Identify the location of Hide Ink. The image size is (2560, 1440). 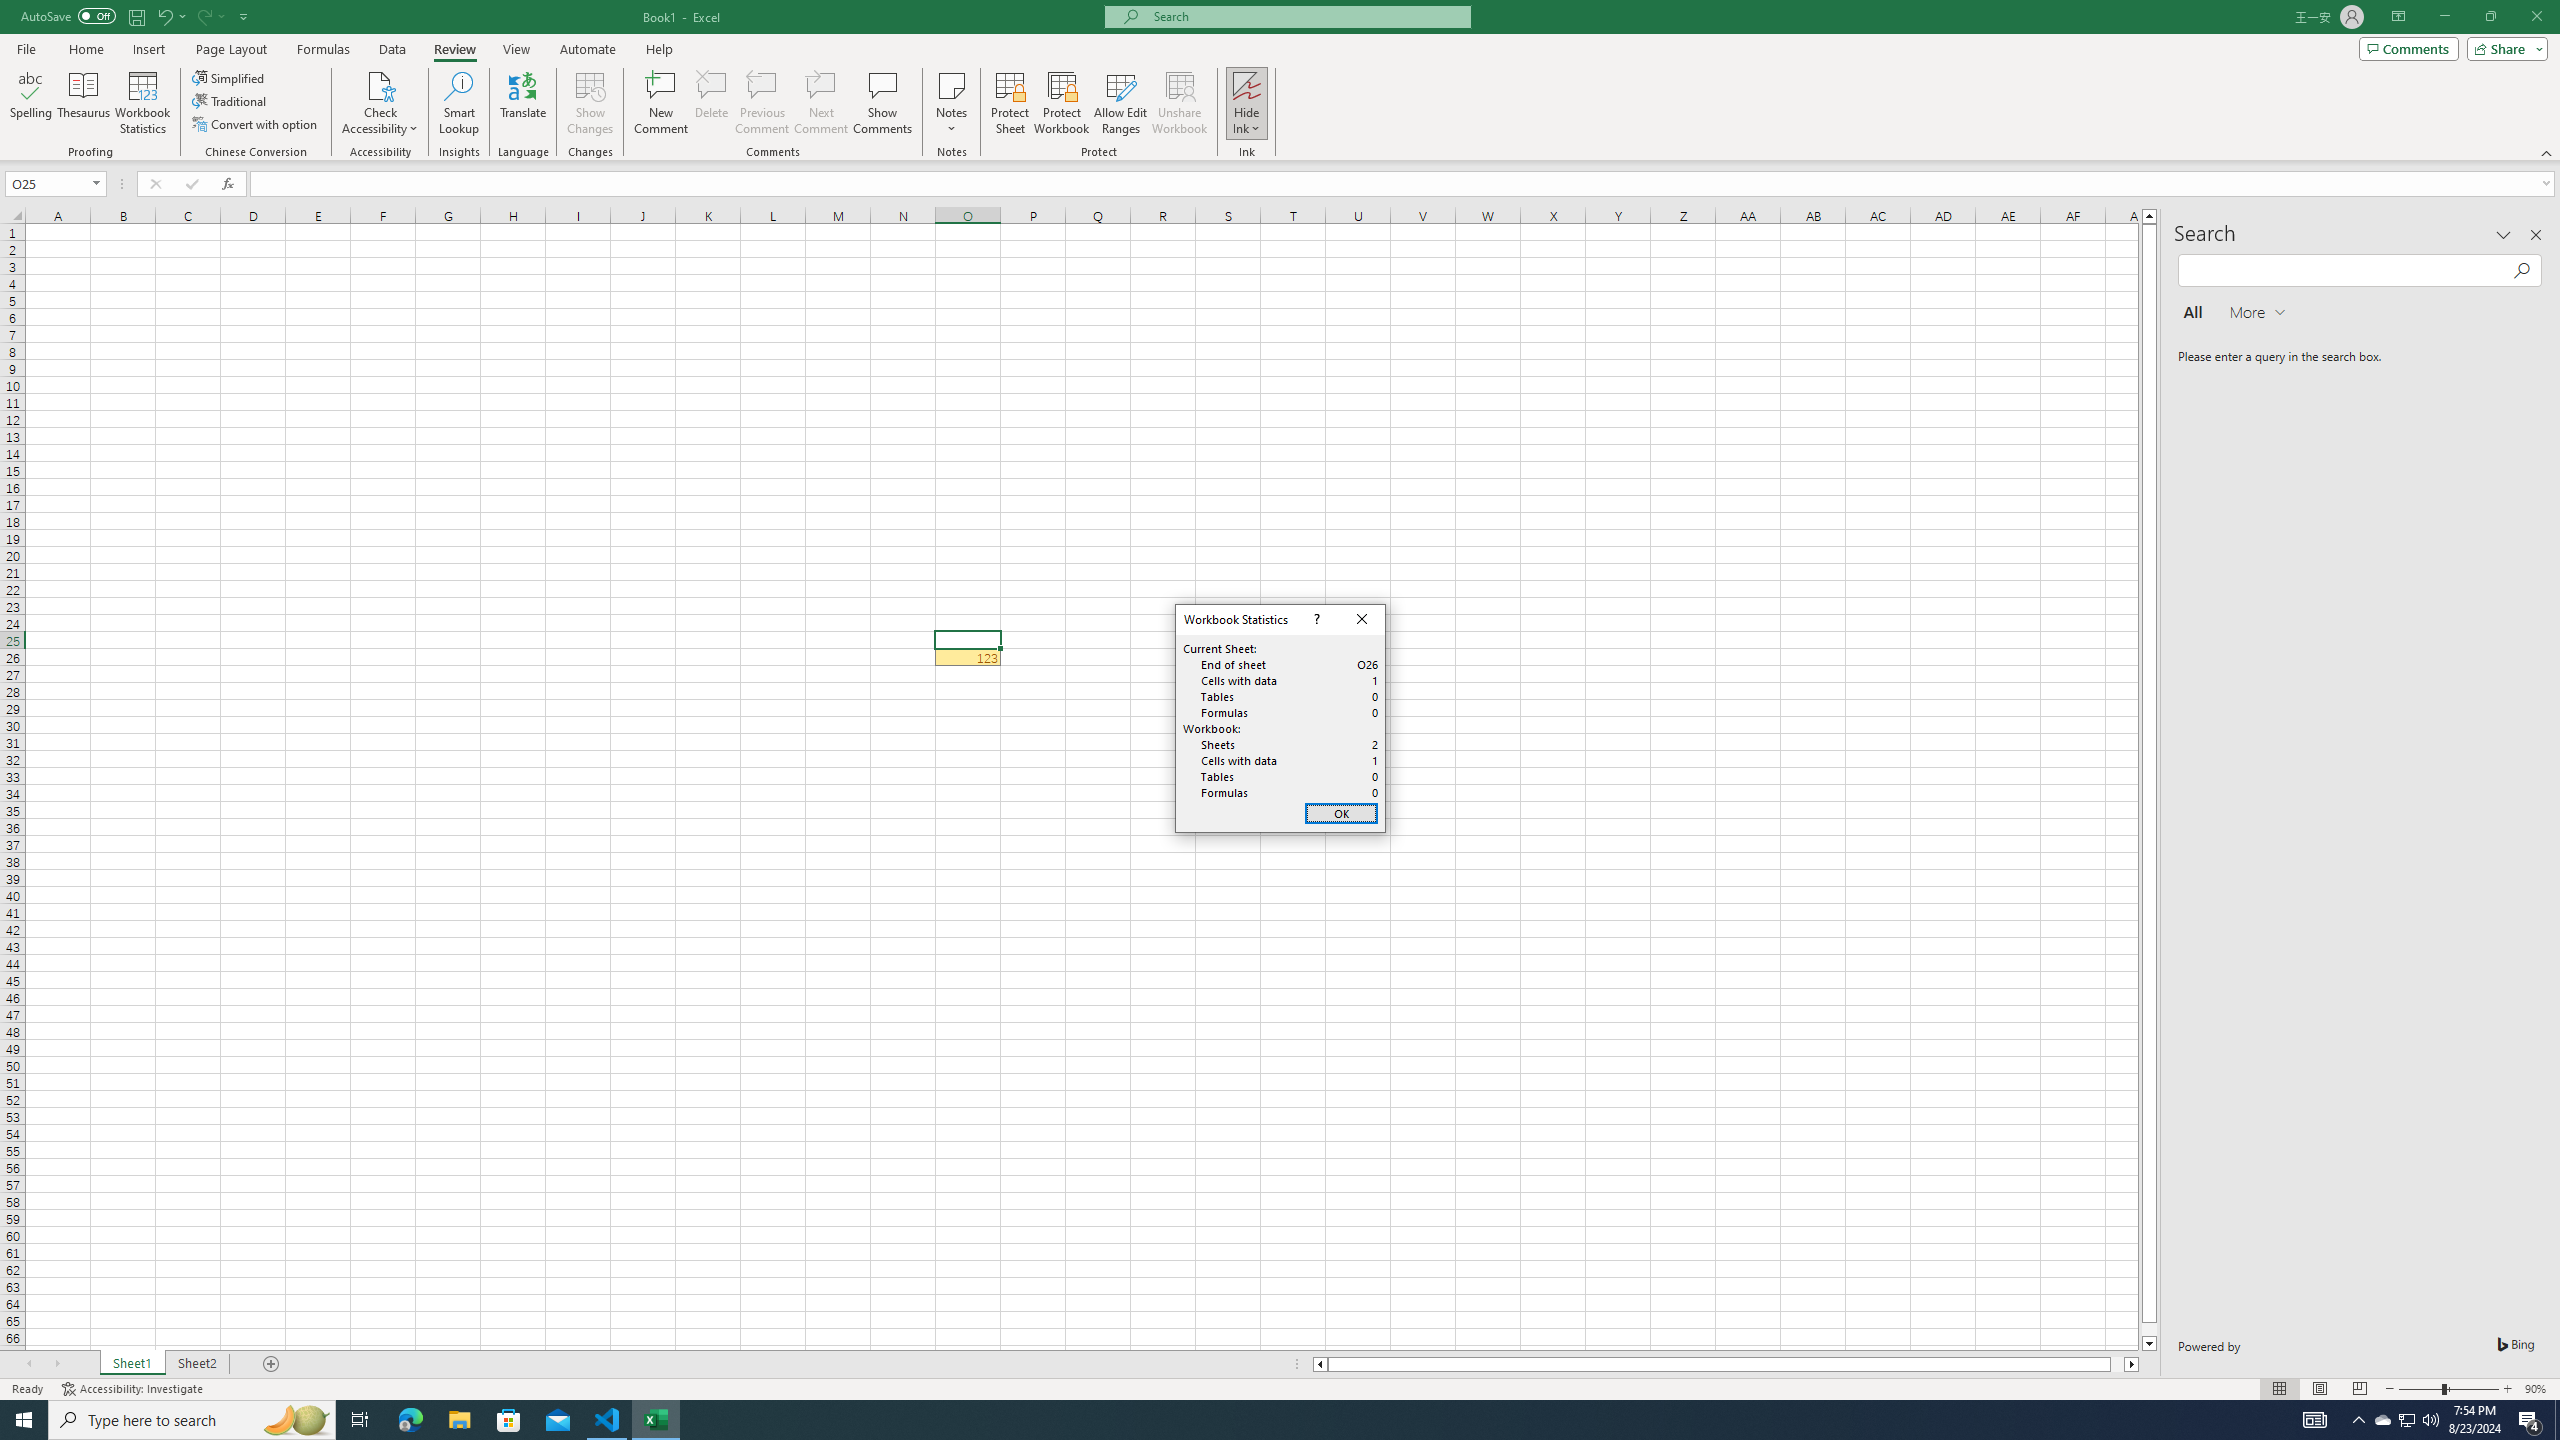
(1246, 103).